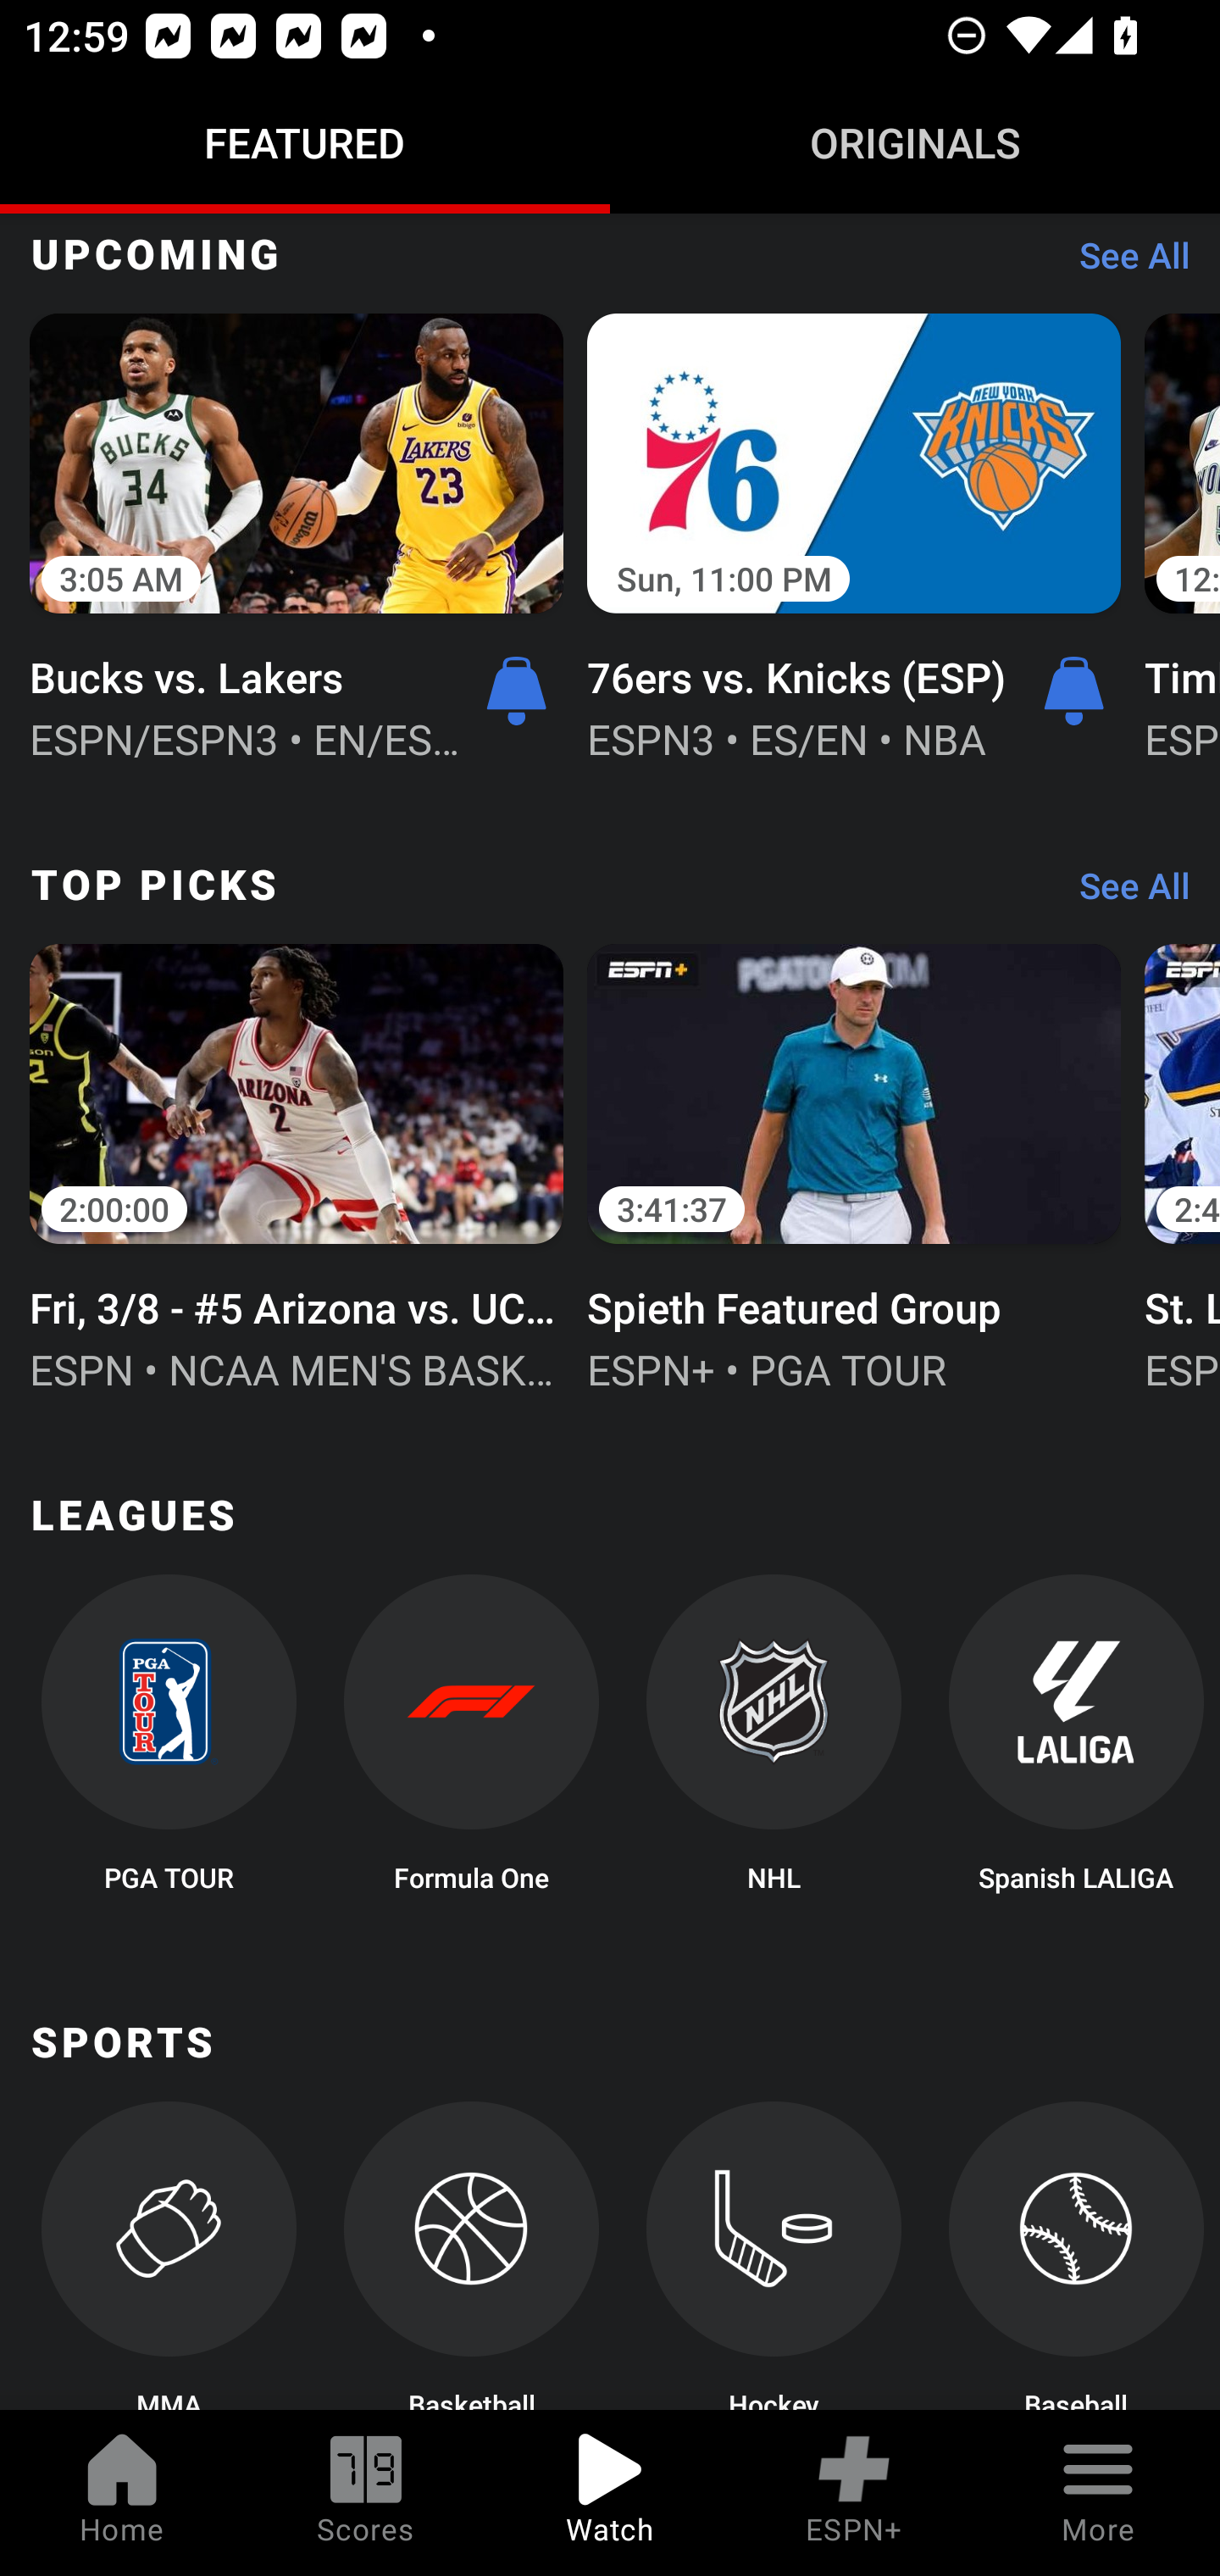 The image size is (1220, 2576). What do you see at coordinates (854, 1164) in the screenshot?
I see `3:41:37 Spieth Featured Group ESPN+ • PGA TOUR` at bounding box center [854, 1164].